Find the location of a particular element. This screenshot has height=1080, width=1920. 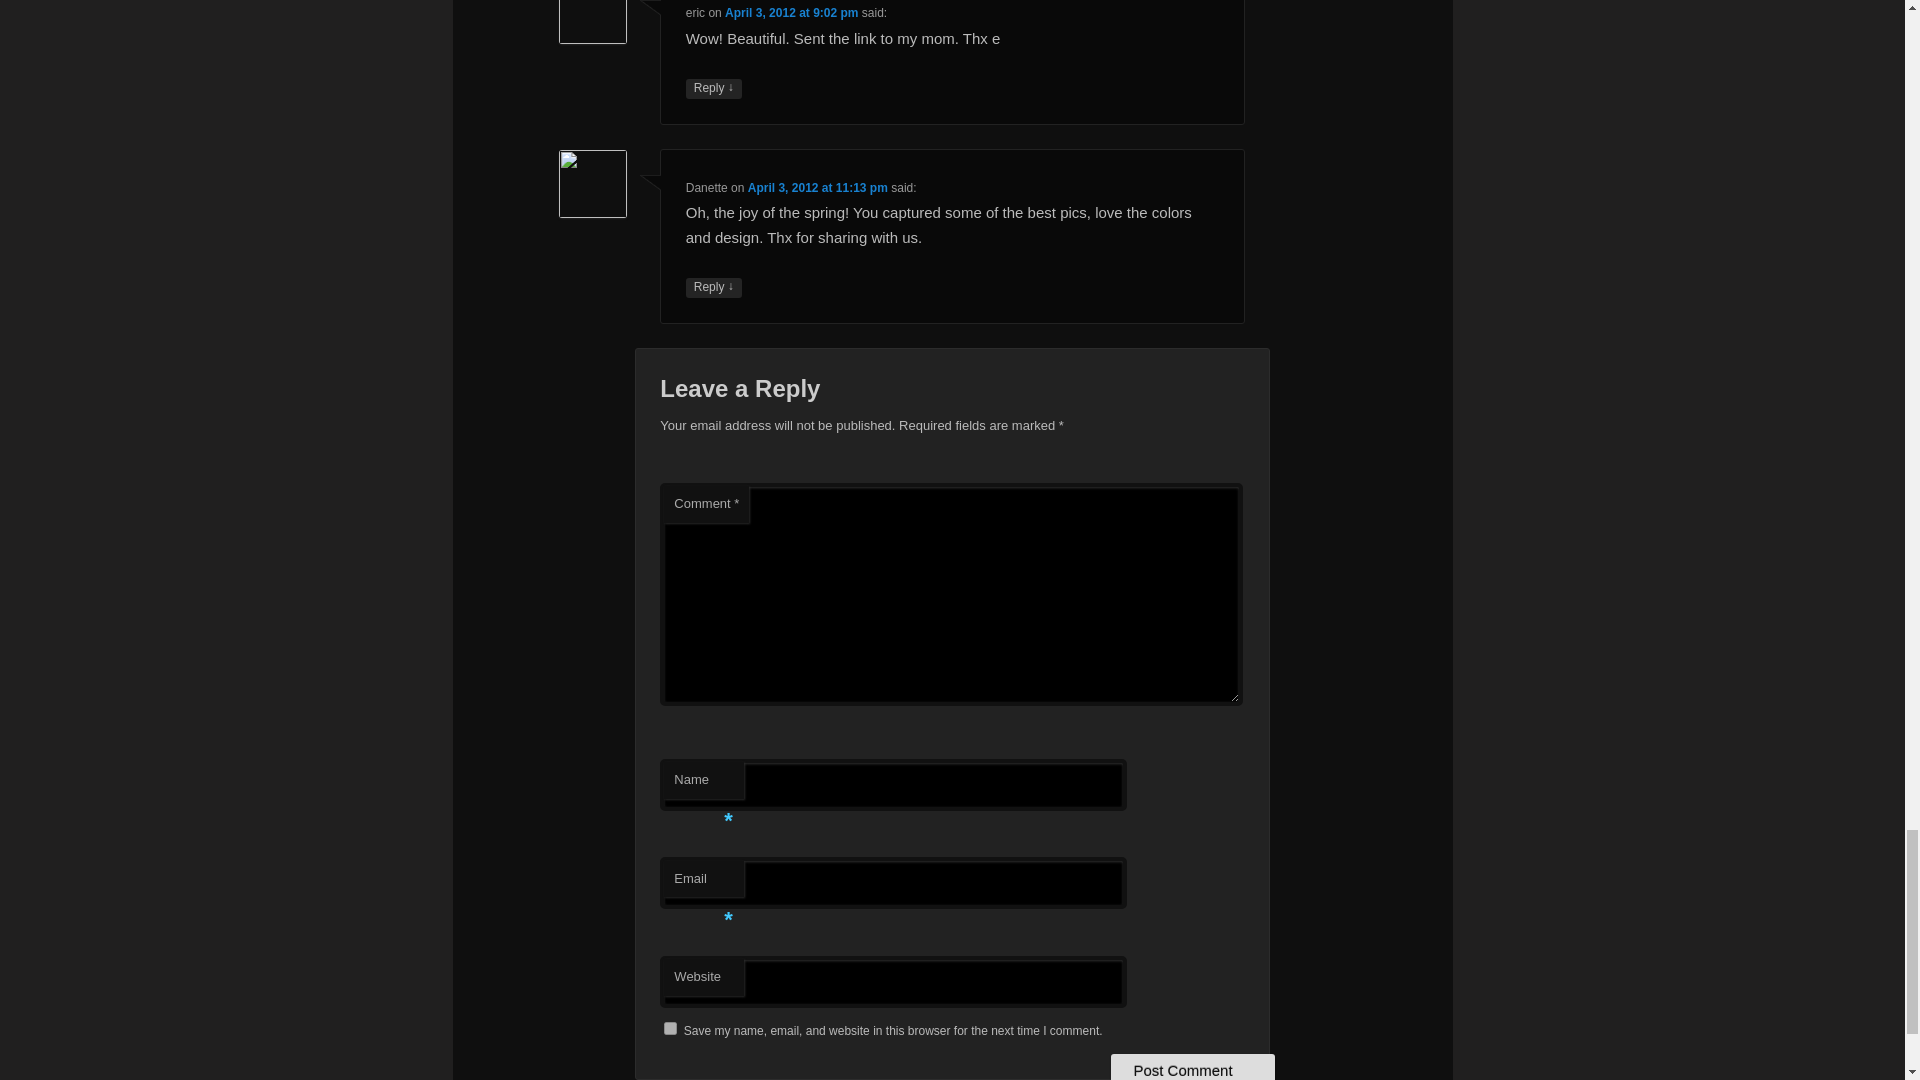

April 3, 2012 at 9:02 pm is located at coordinates (792, 13).